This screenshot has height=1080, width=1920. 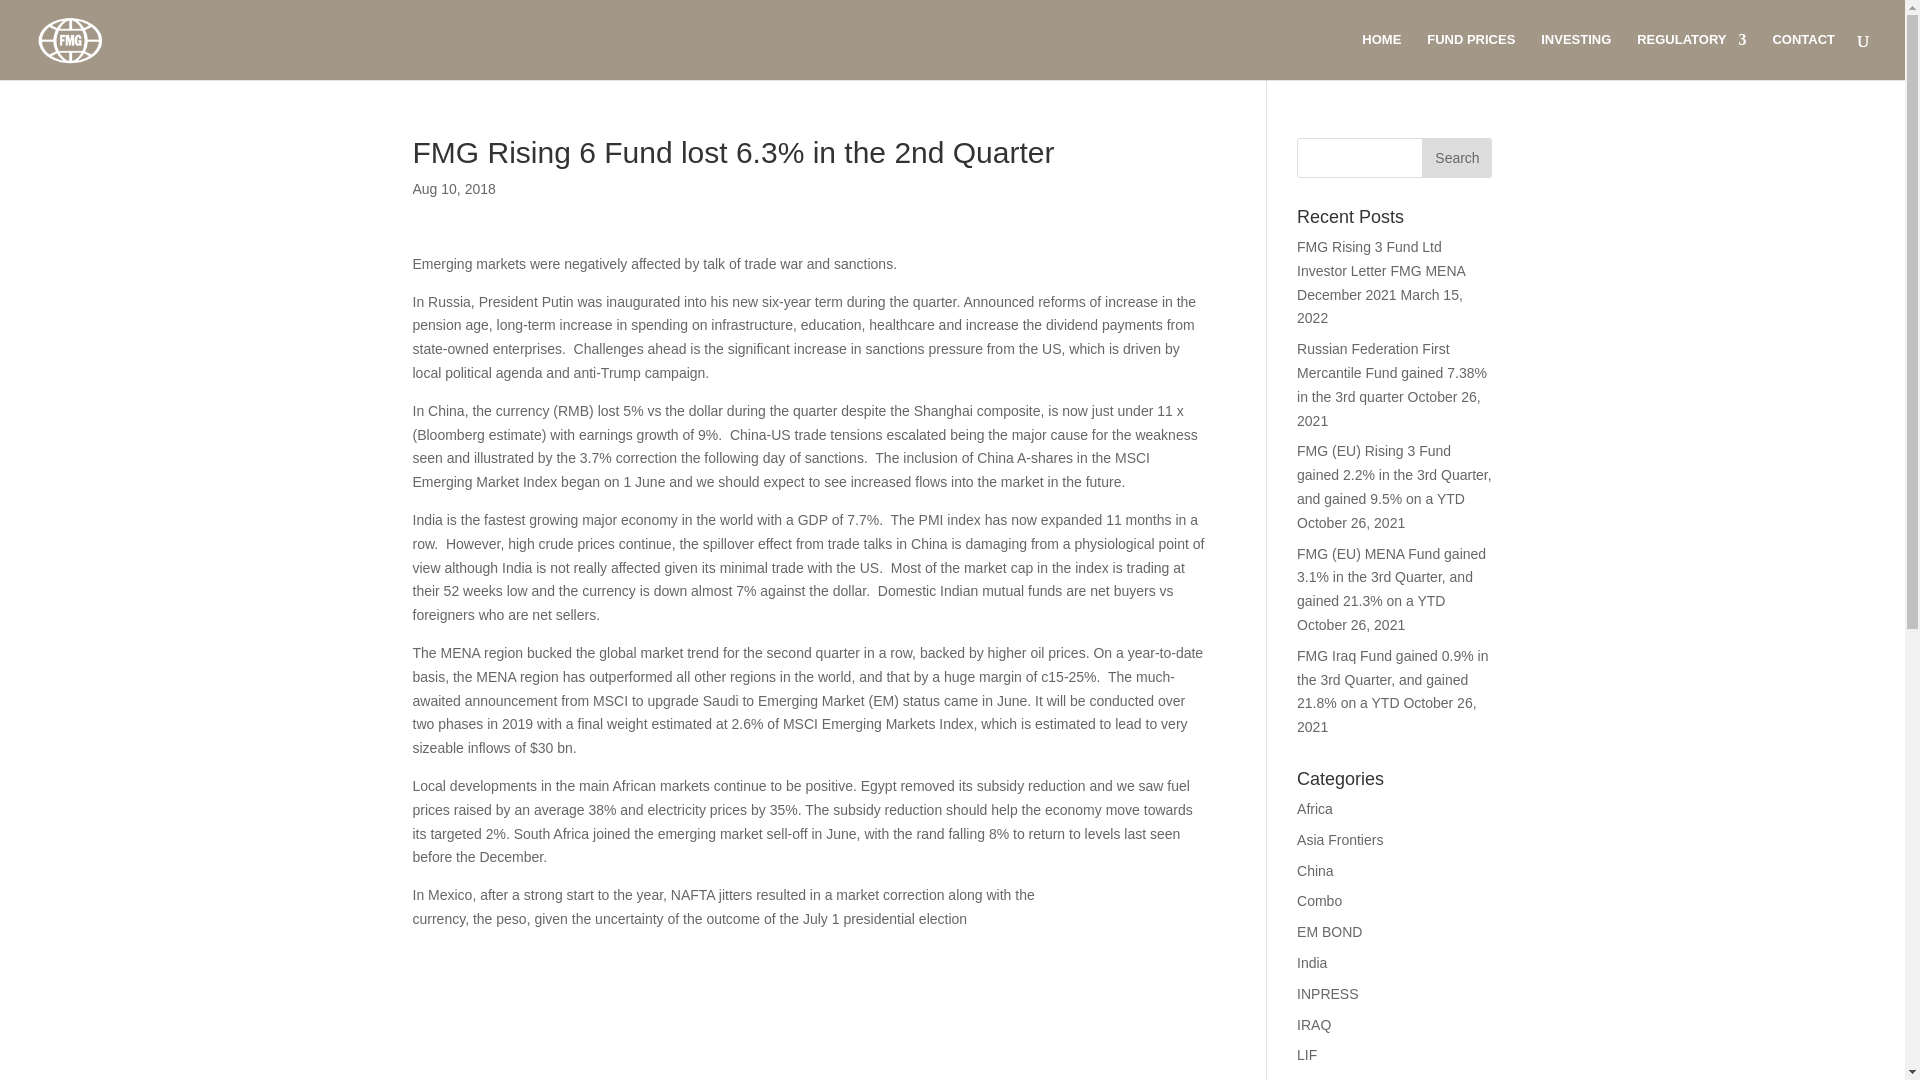 I want to click on INPRESS, so click(x=1327, y=994).